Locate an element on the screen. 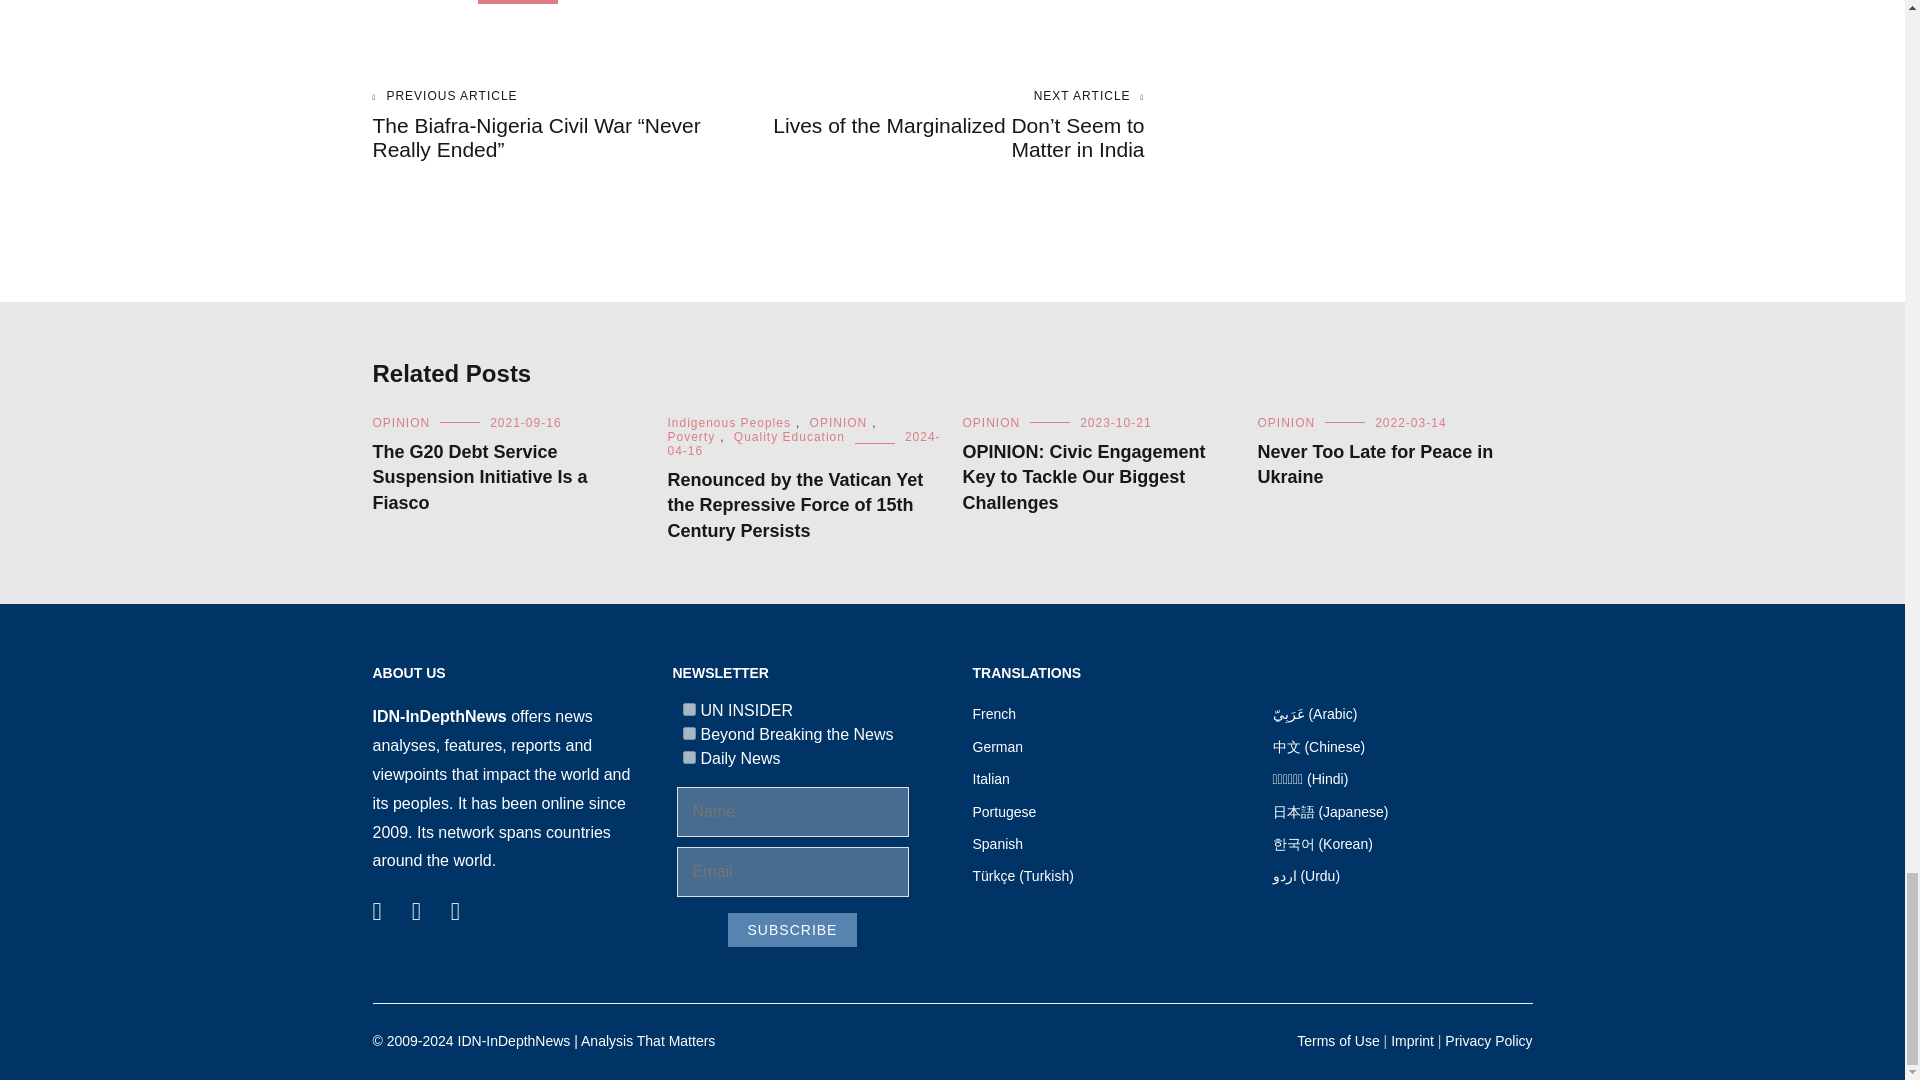 The width and height of the screenshot is (1920, 1080). LinkedIn is located at coordinates (456, 906).